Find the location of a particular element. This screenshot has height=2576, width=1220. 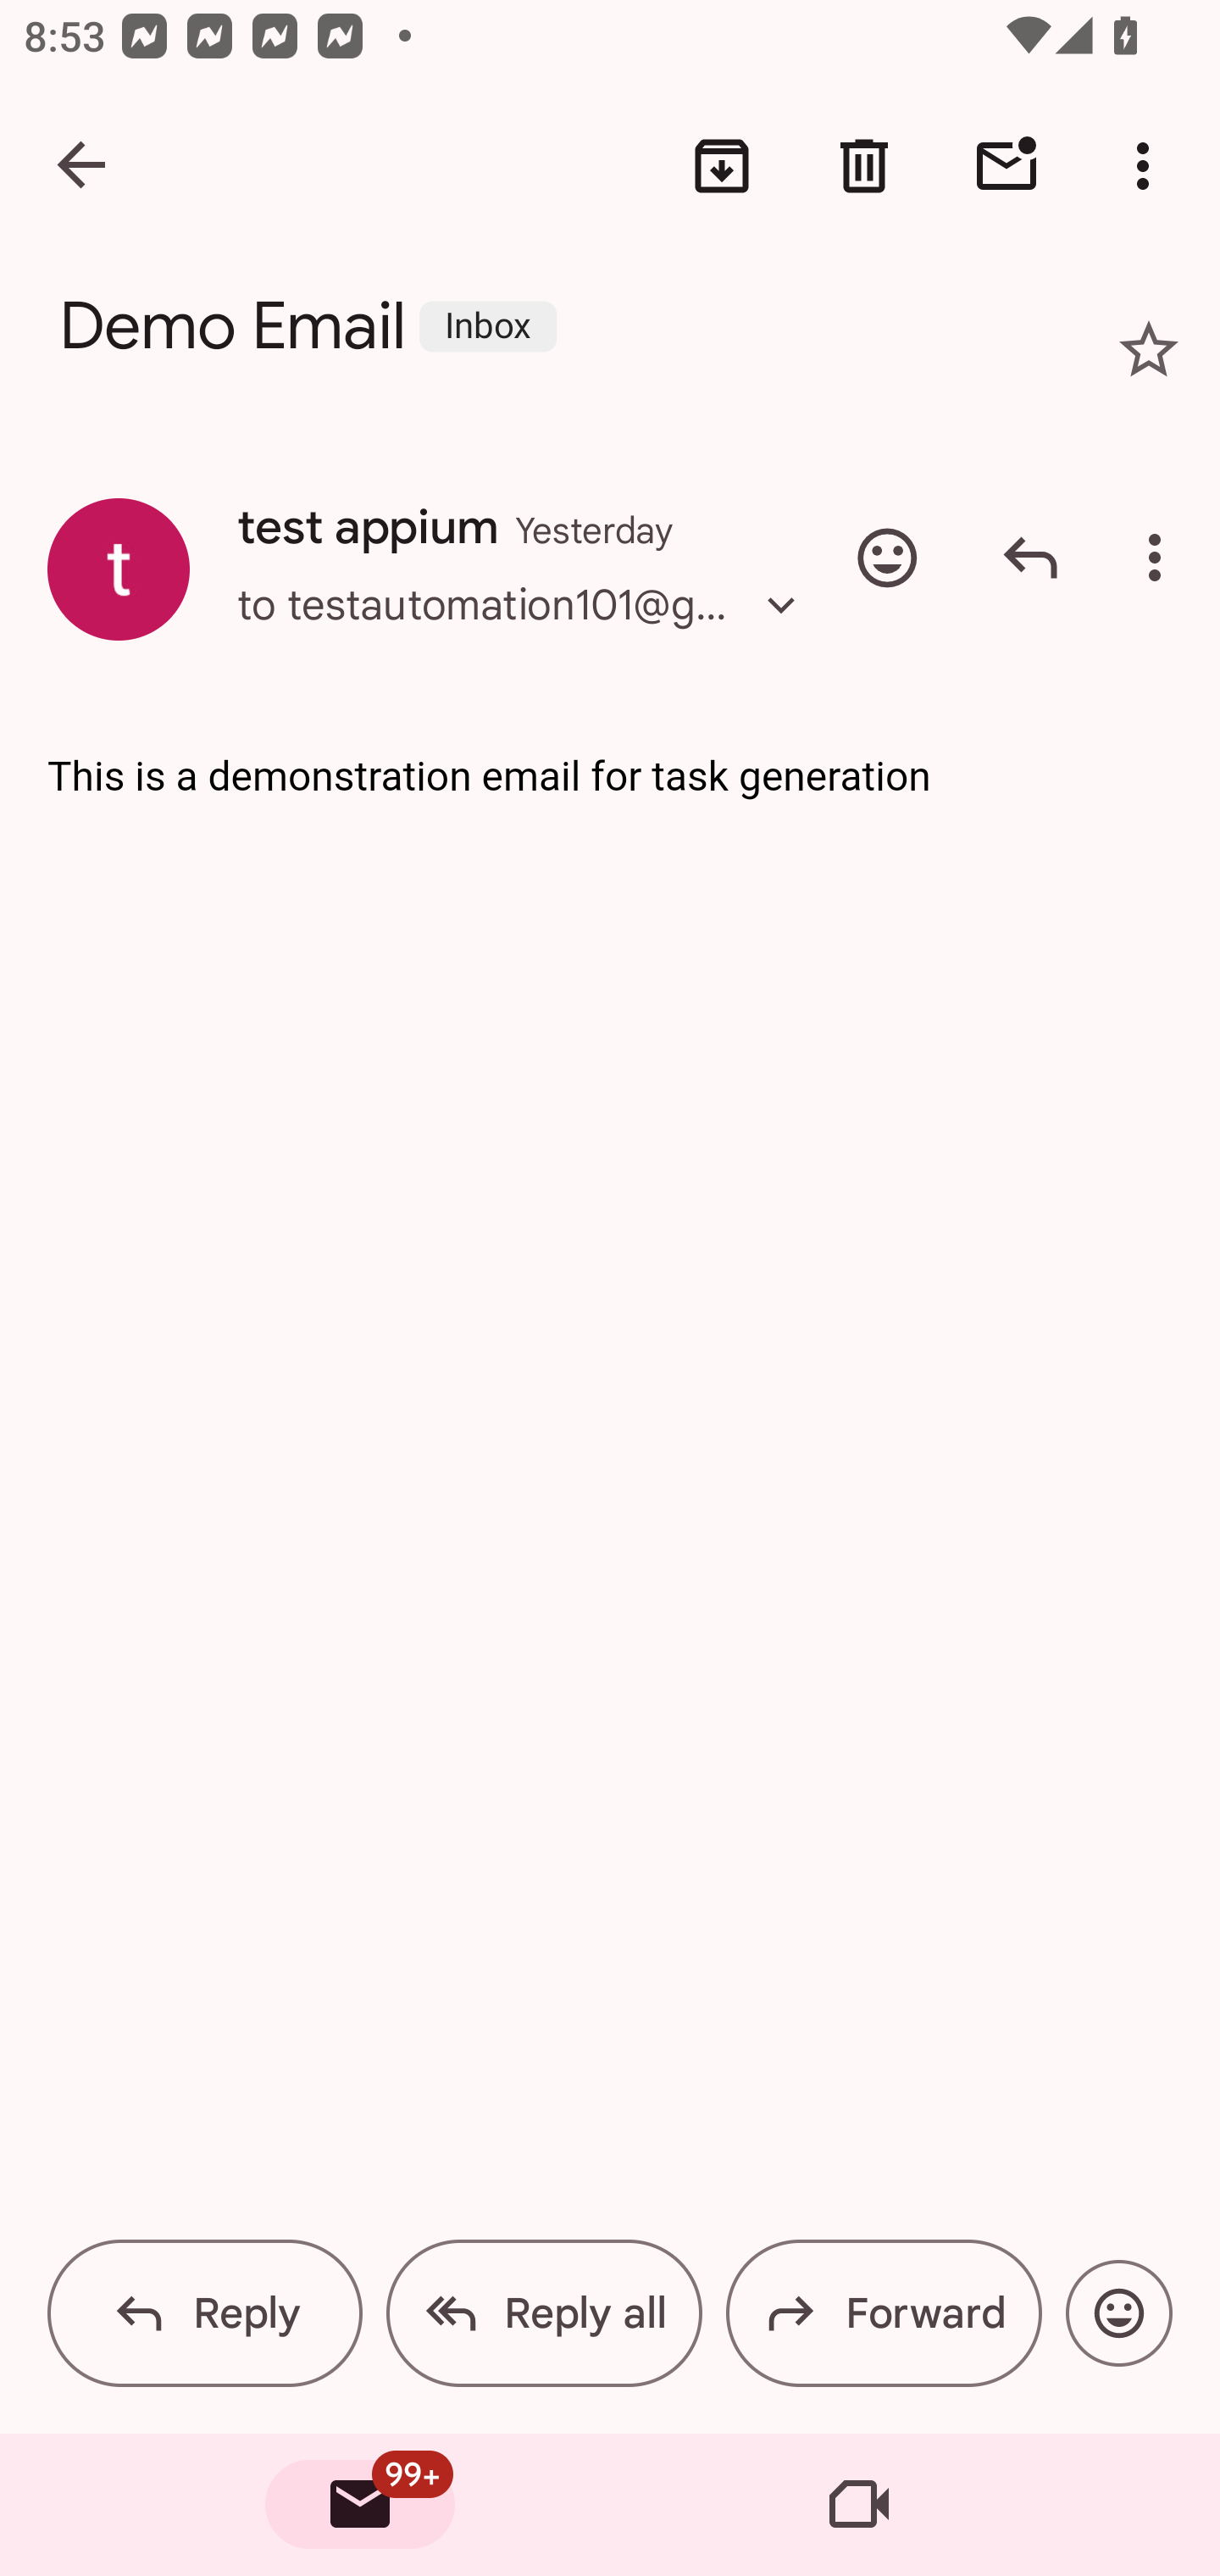

Reply is located at coordinates (1030, 558).